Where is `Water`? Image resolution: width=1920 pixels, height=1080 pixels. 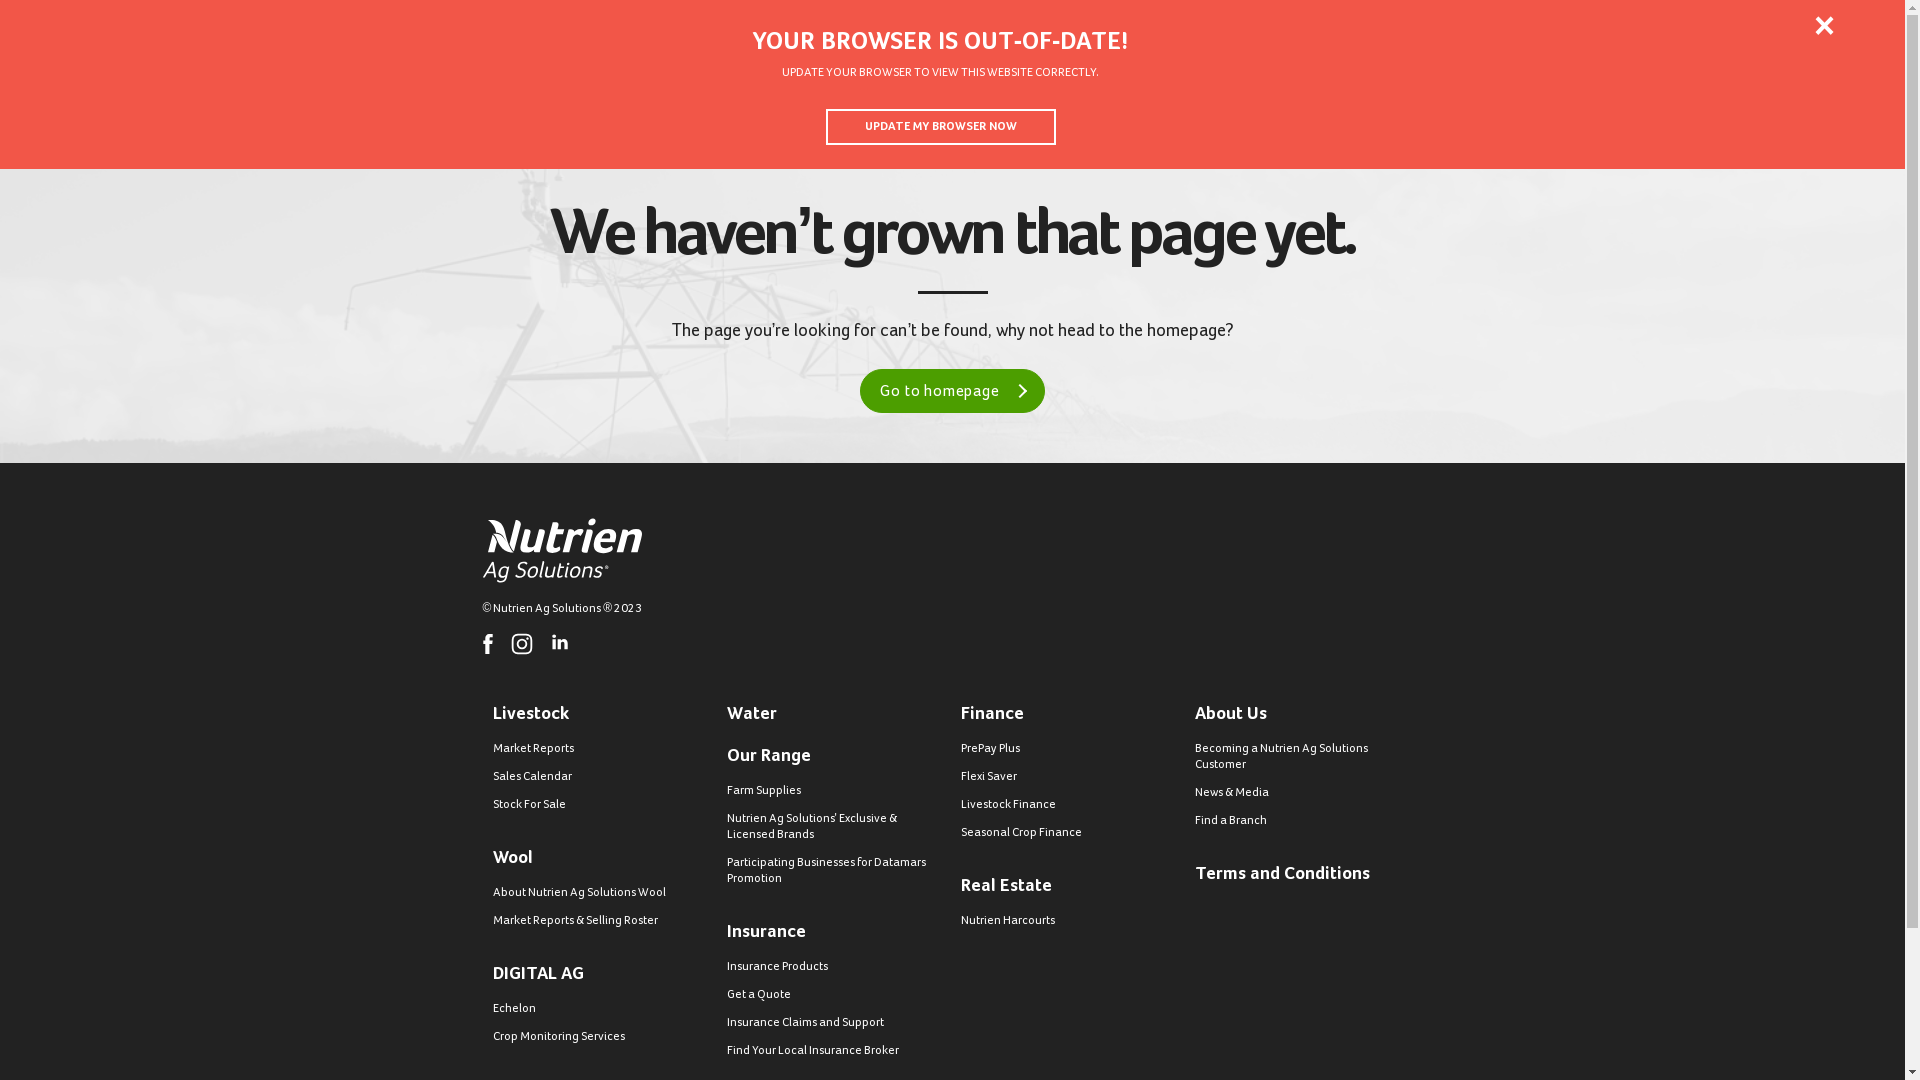
Water is located at coordinates (835, 714).